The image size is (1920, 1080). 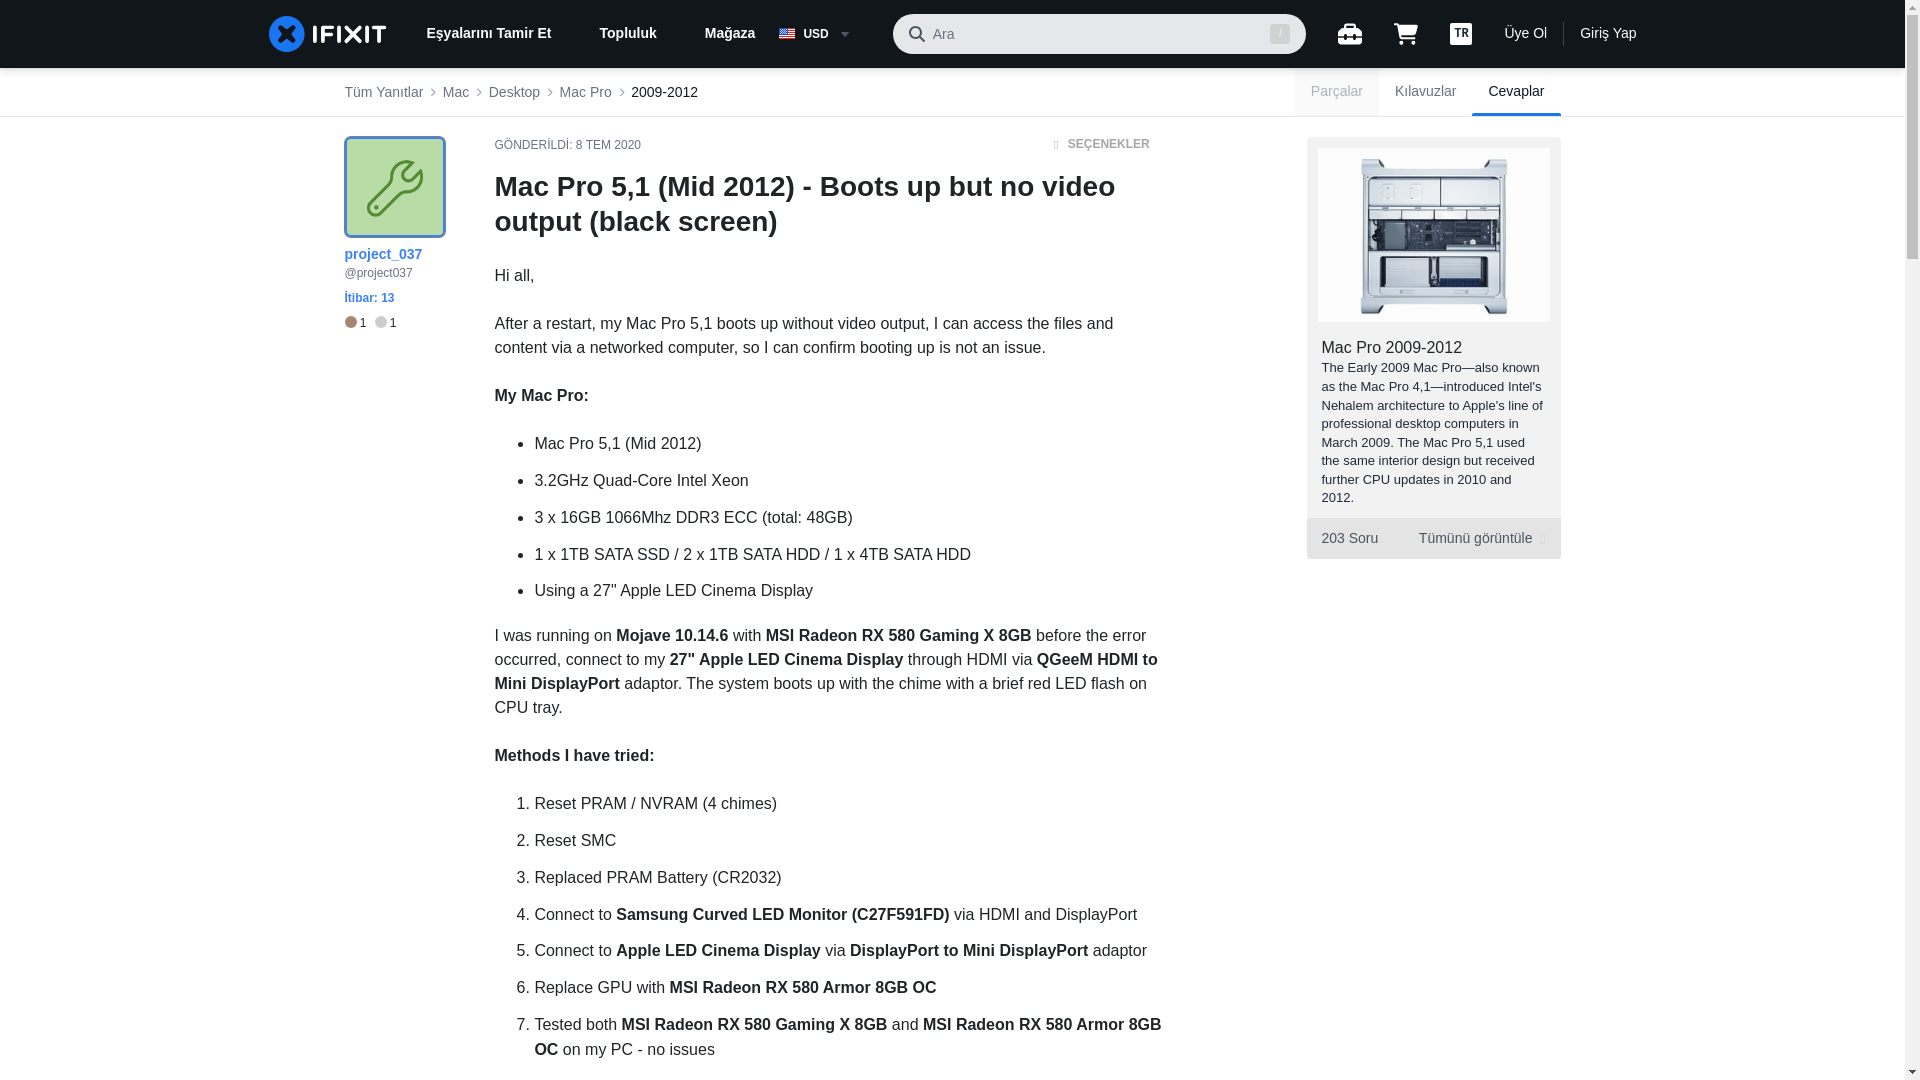 I want to click on Mac Pro, so click(x=586, y=92).